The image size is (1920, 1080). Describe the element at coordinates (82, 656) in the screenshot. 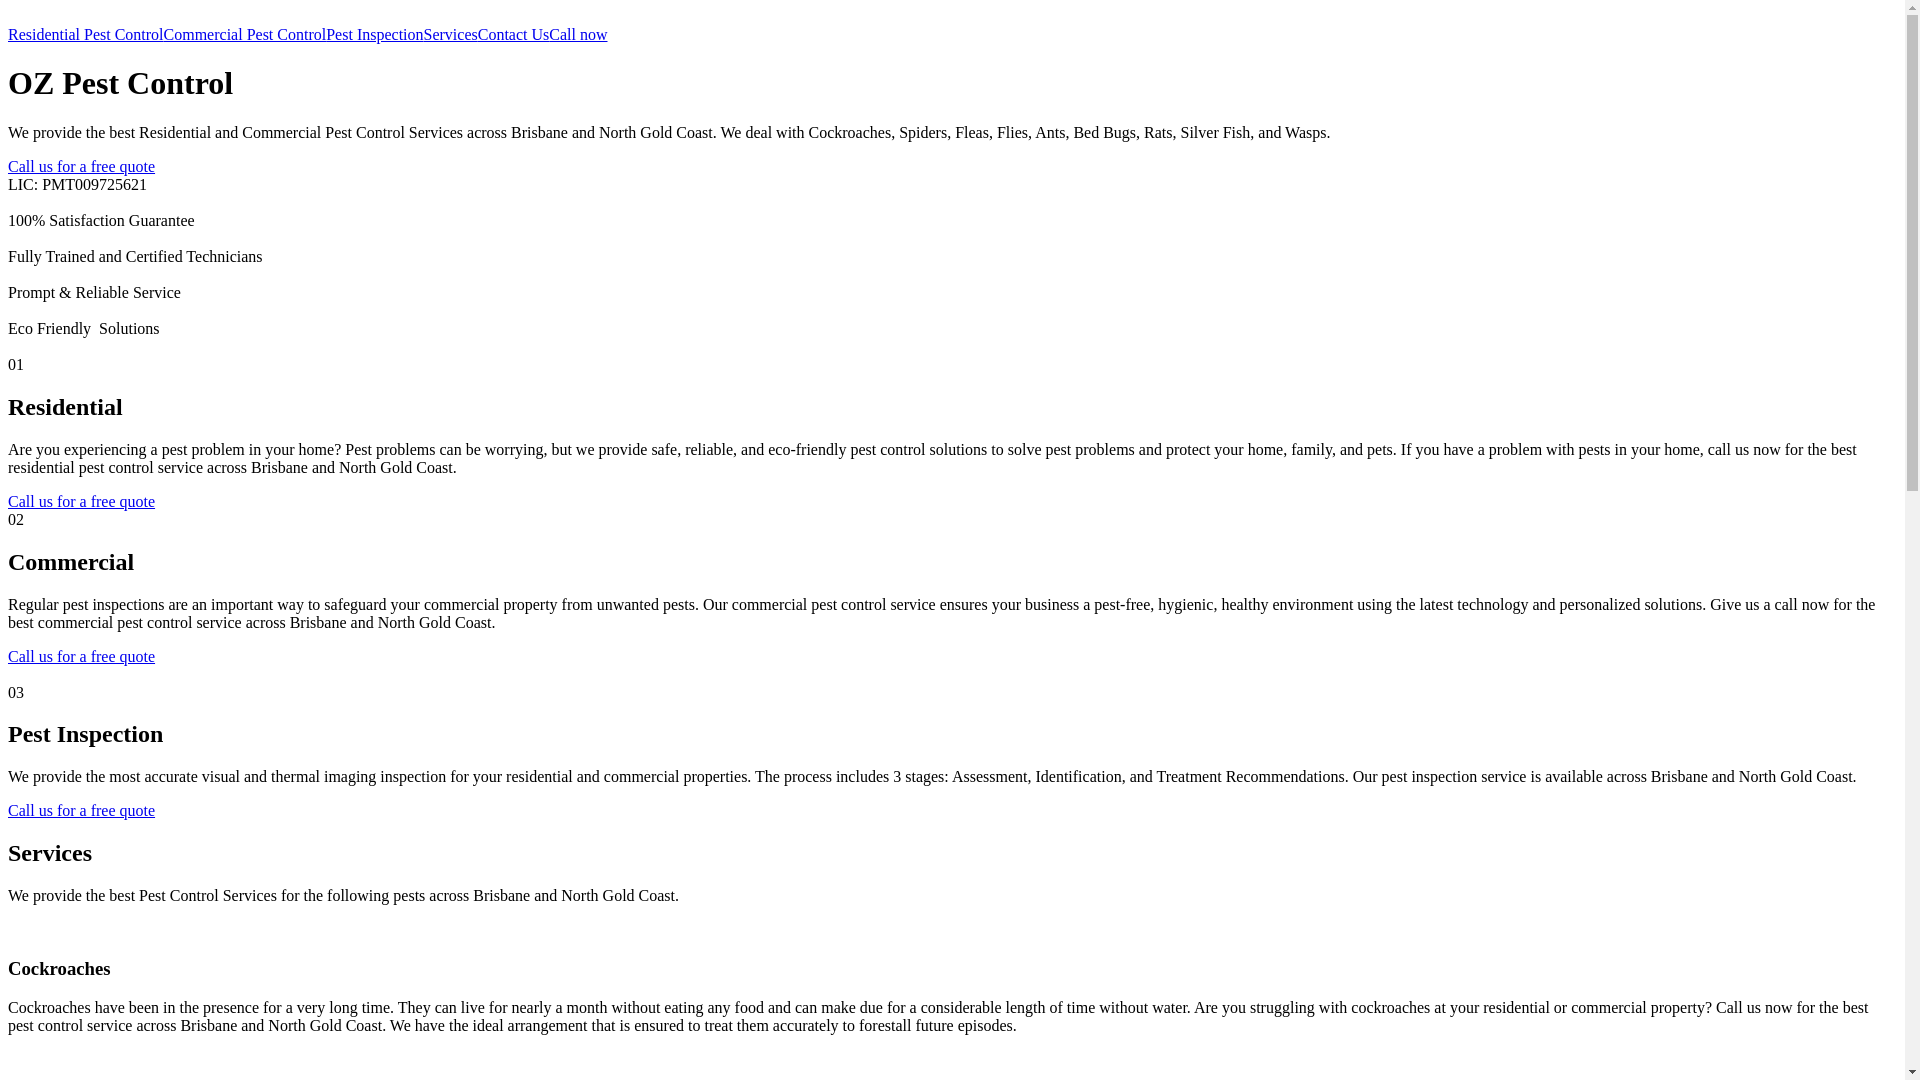

I see `Call us for a free quote` at that location.